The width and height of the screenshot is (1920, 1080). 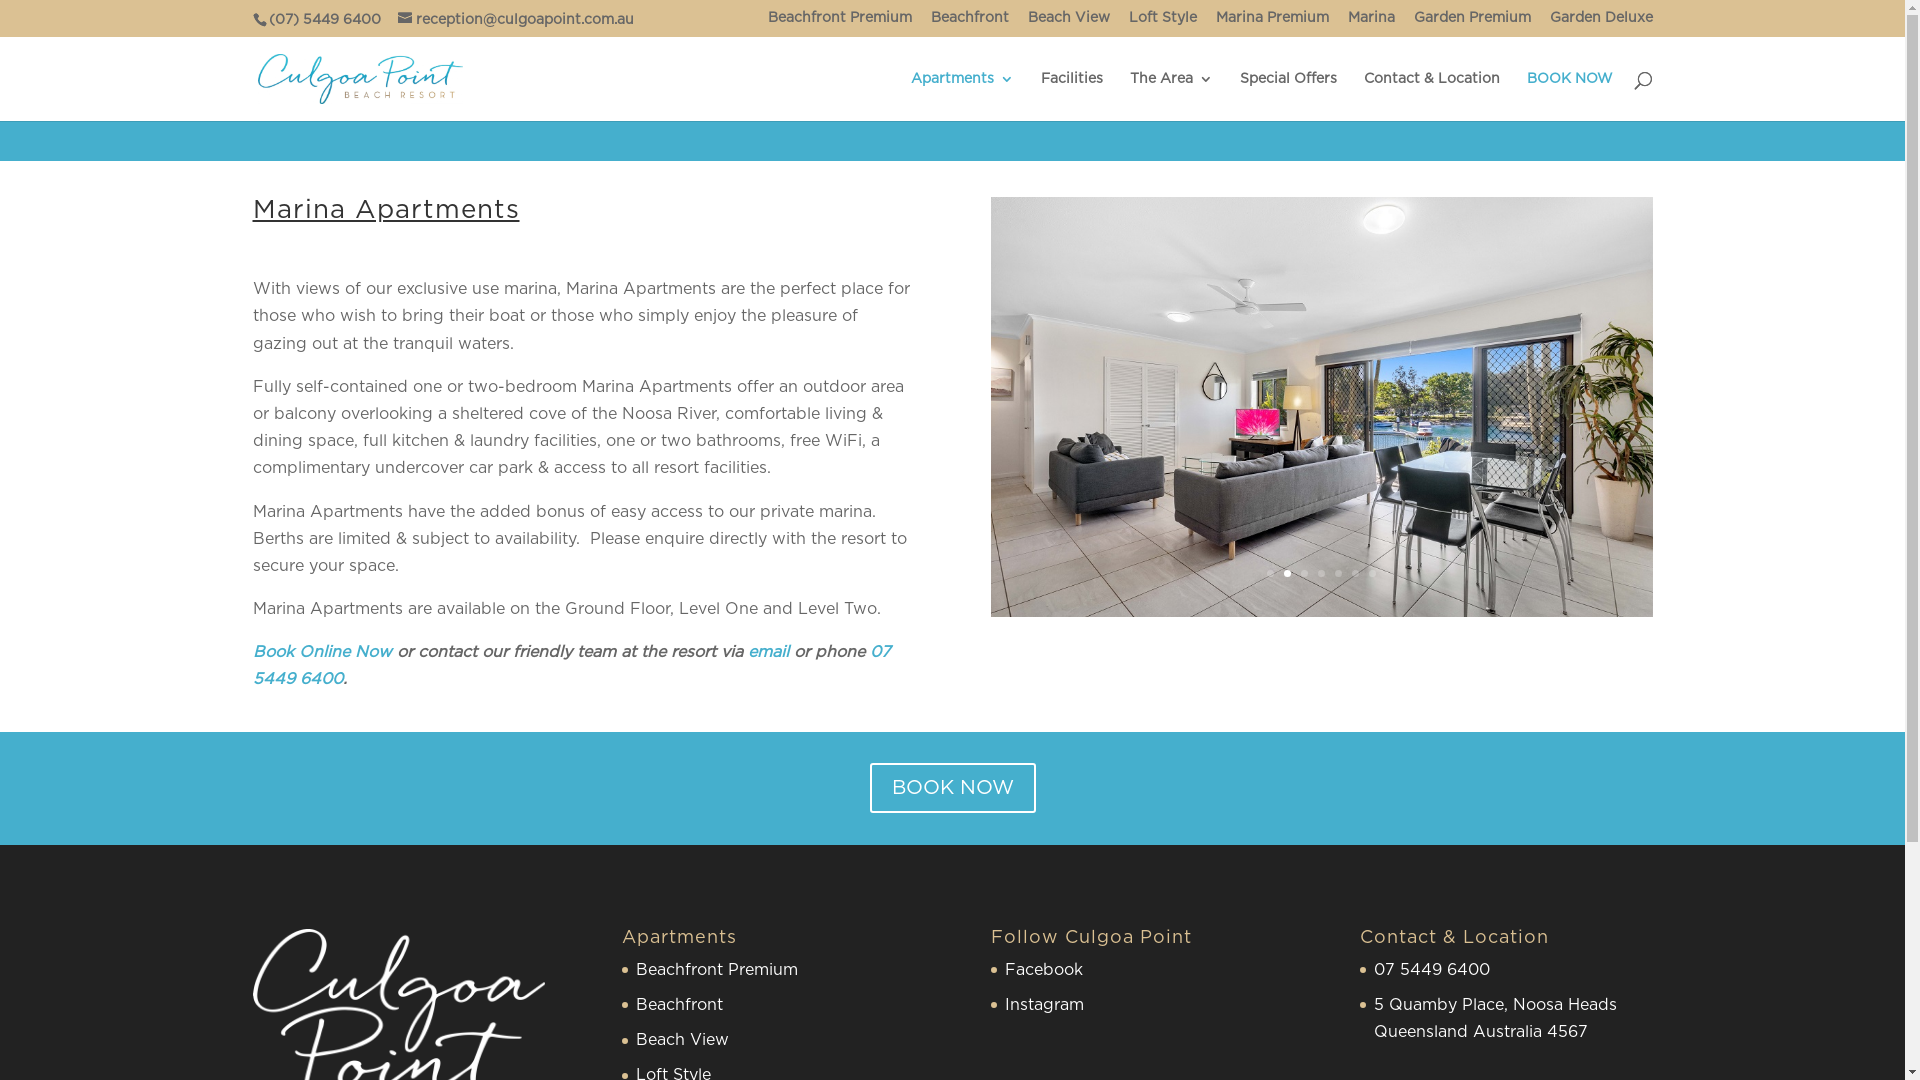 What do you see at coordinates (1069, 22) in the screenshot?
I see `Beach View` at bounding box center [1069, 22].